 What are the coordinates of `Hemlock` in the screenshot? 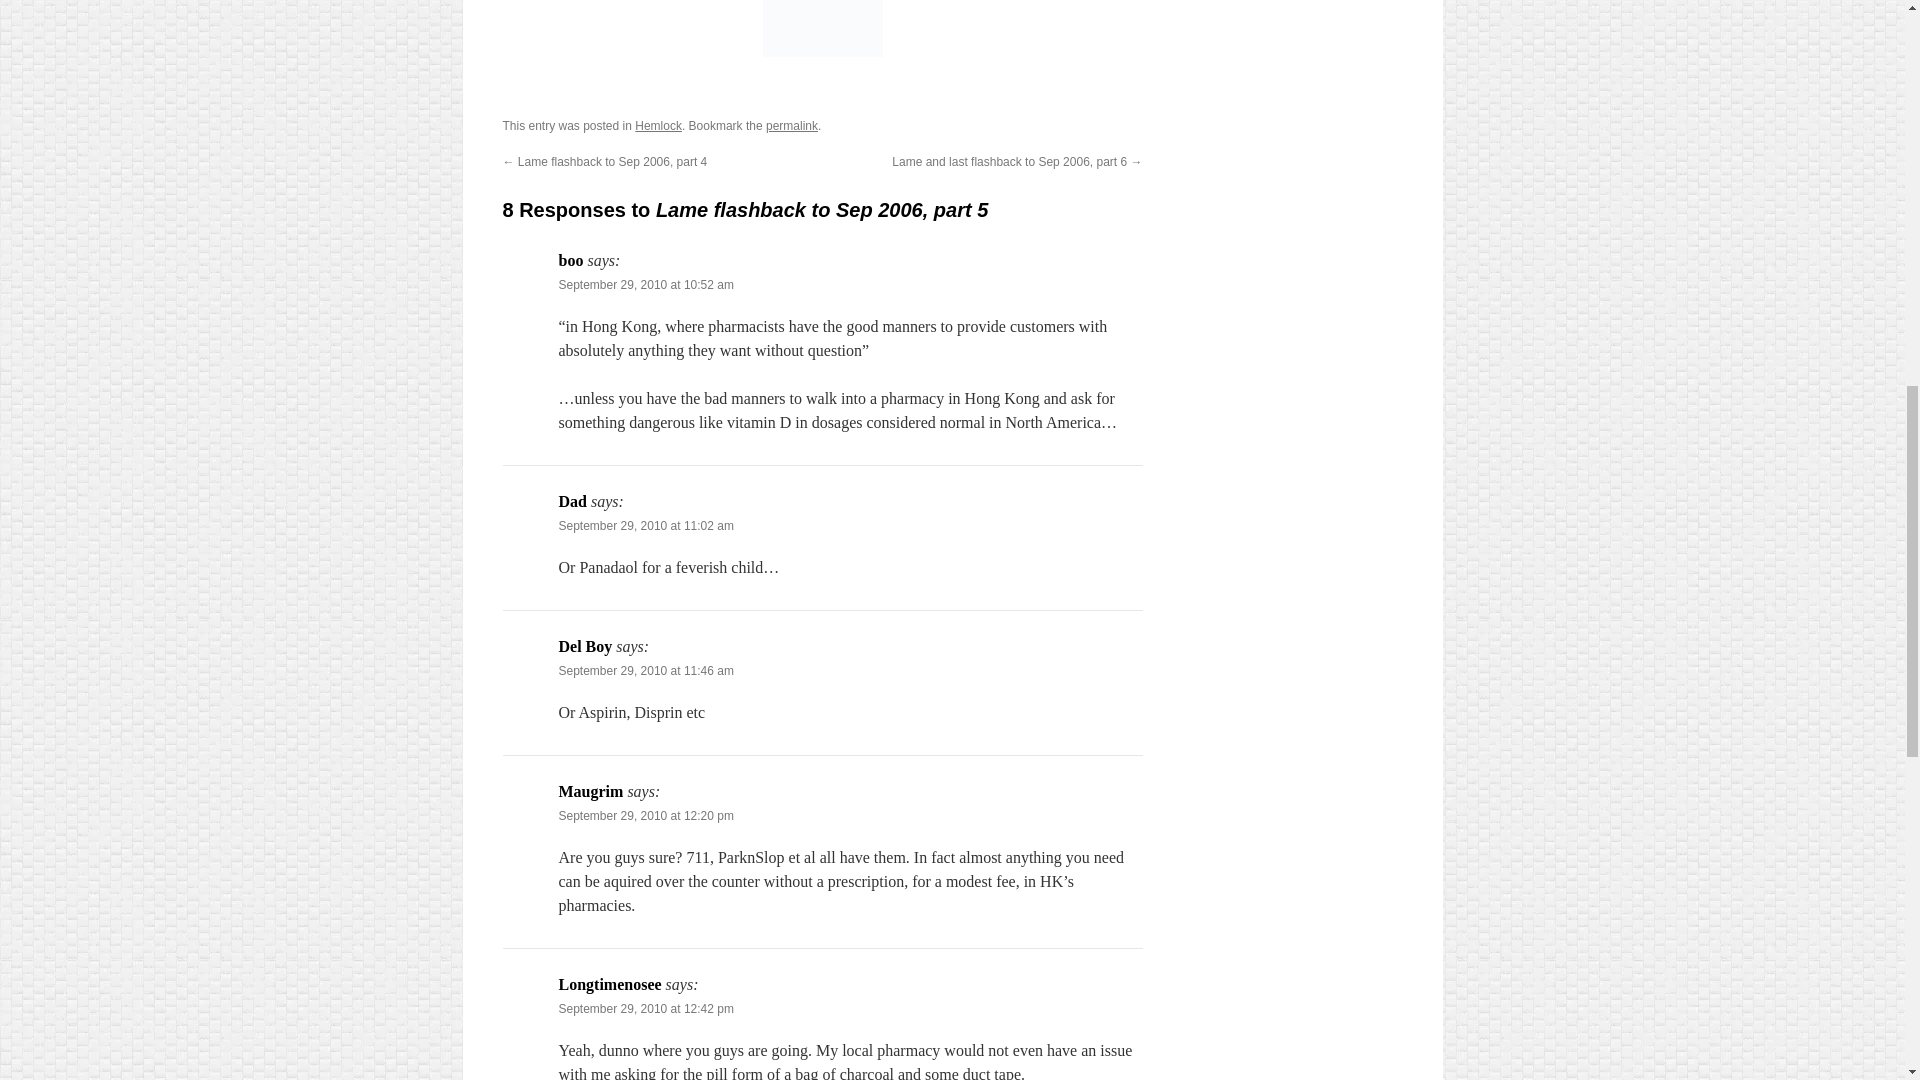 It's located at (658, 125).